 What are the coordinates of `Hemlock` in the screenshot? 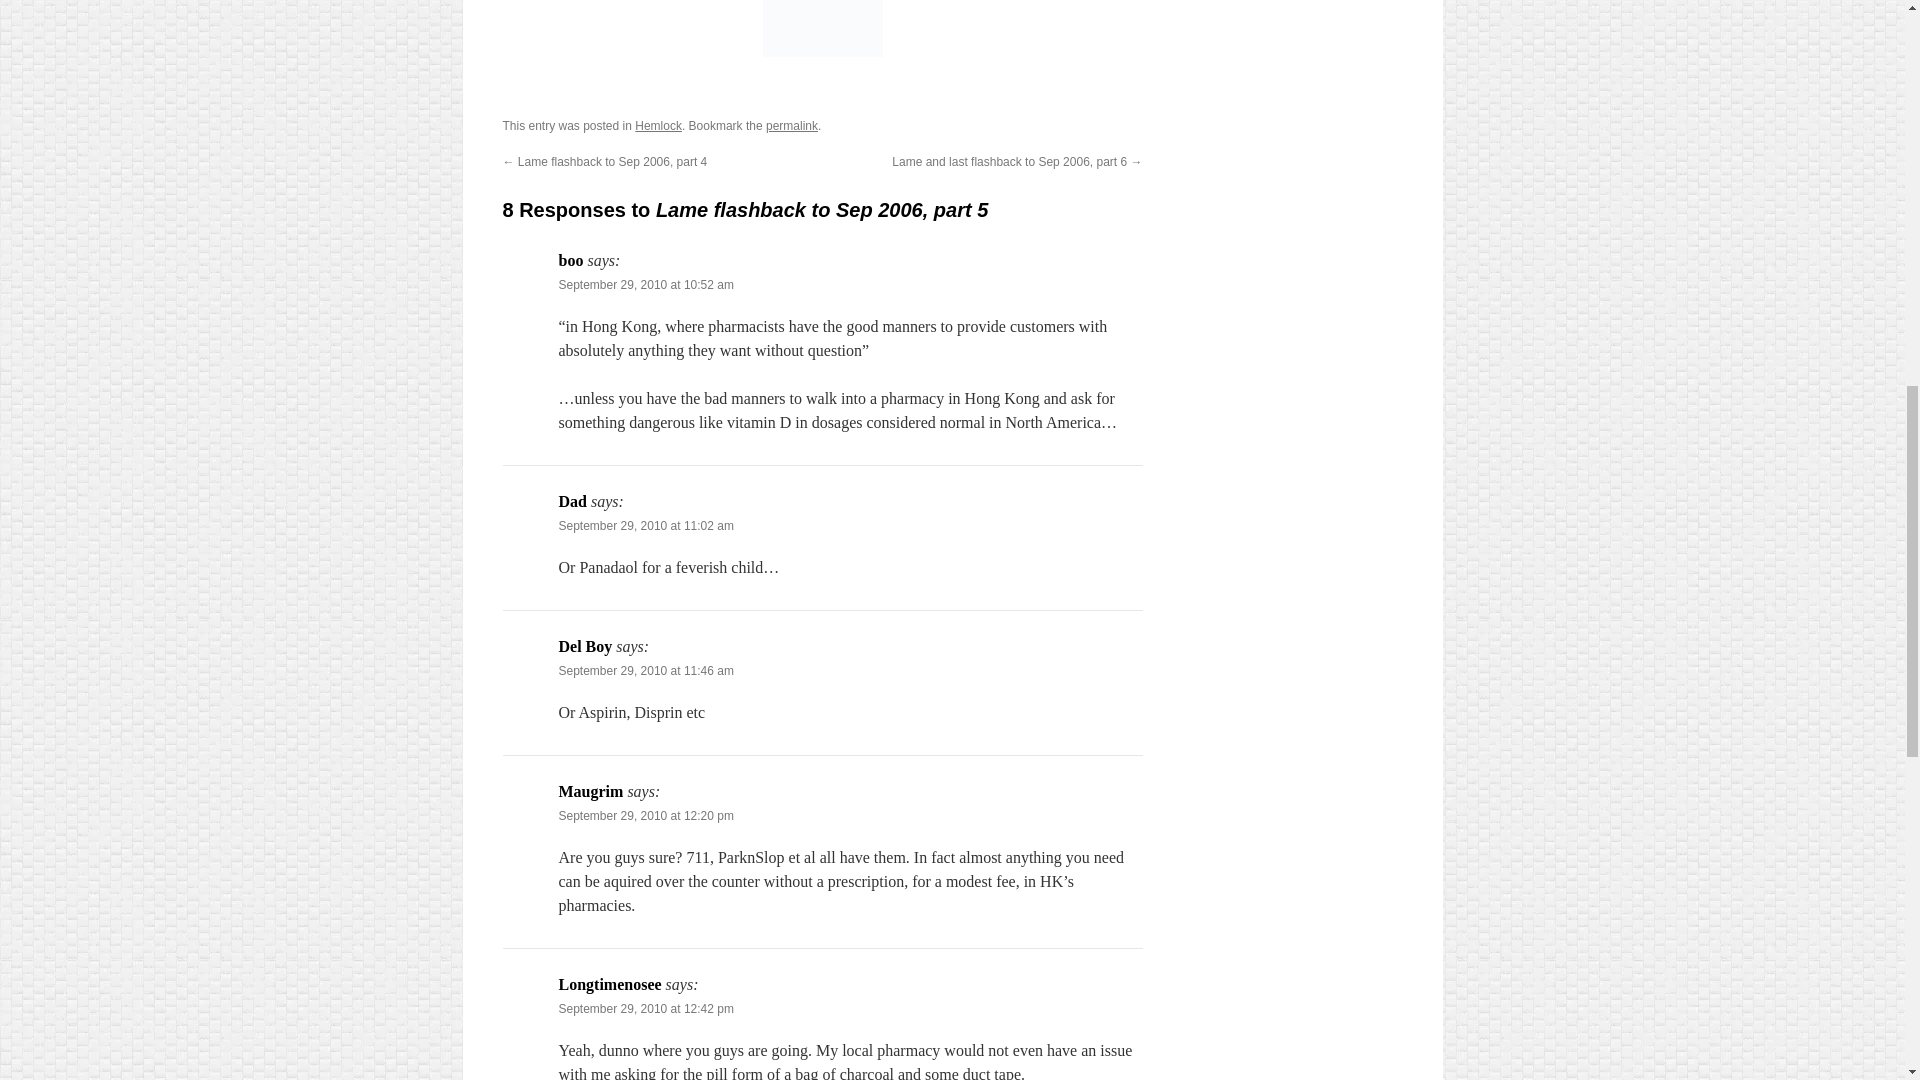 It's located at (658, 125).